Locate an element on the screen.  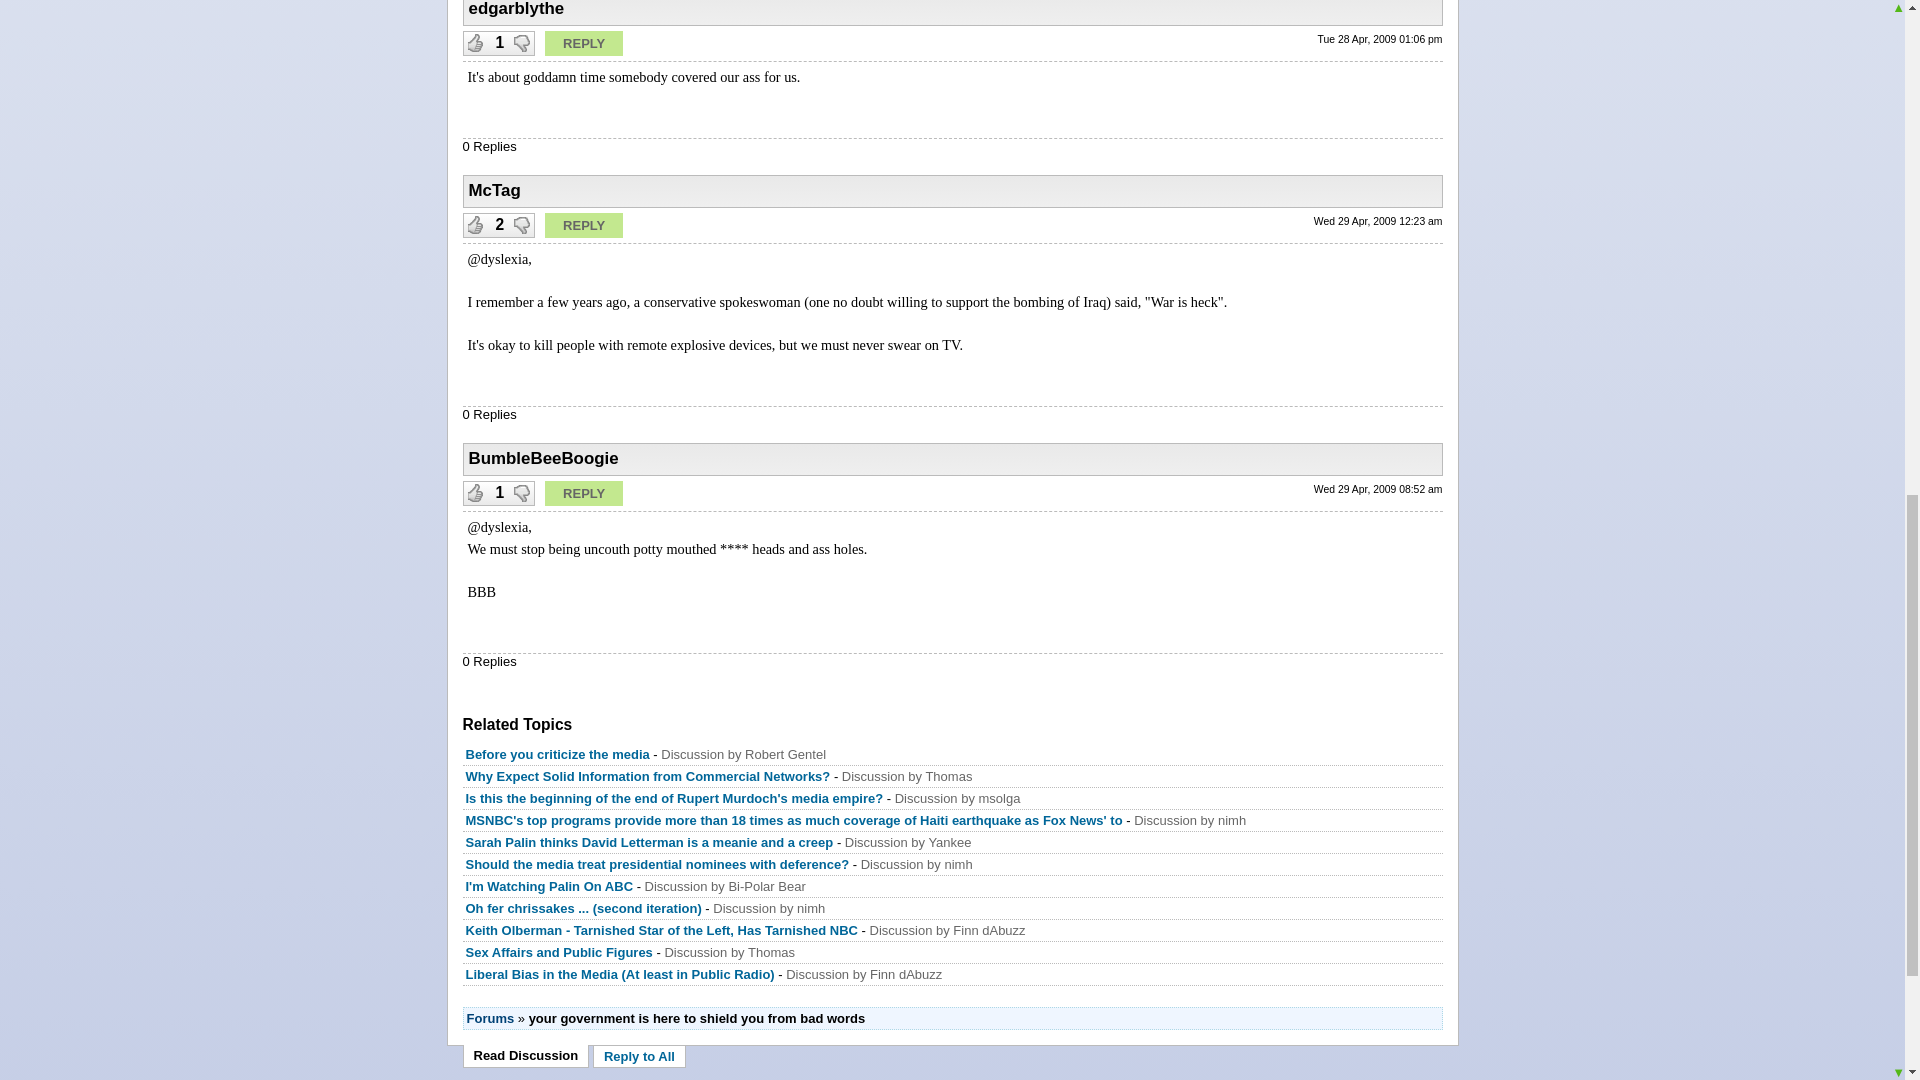
Reply is located at coordinates (584, 44).